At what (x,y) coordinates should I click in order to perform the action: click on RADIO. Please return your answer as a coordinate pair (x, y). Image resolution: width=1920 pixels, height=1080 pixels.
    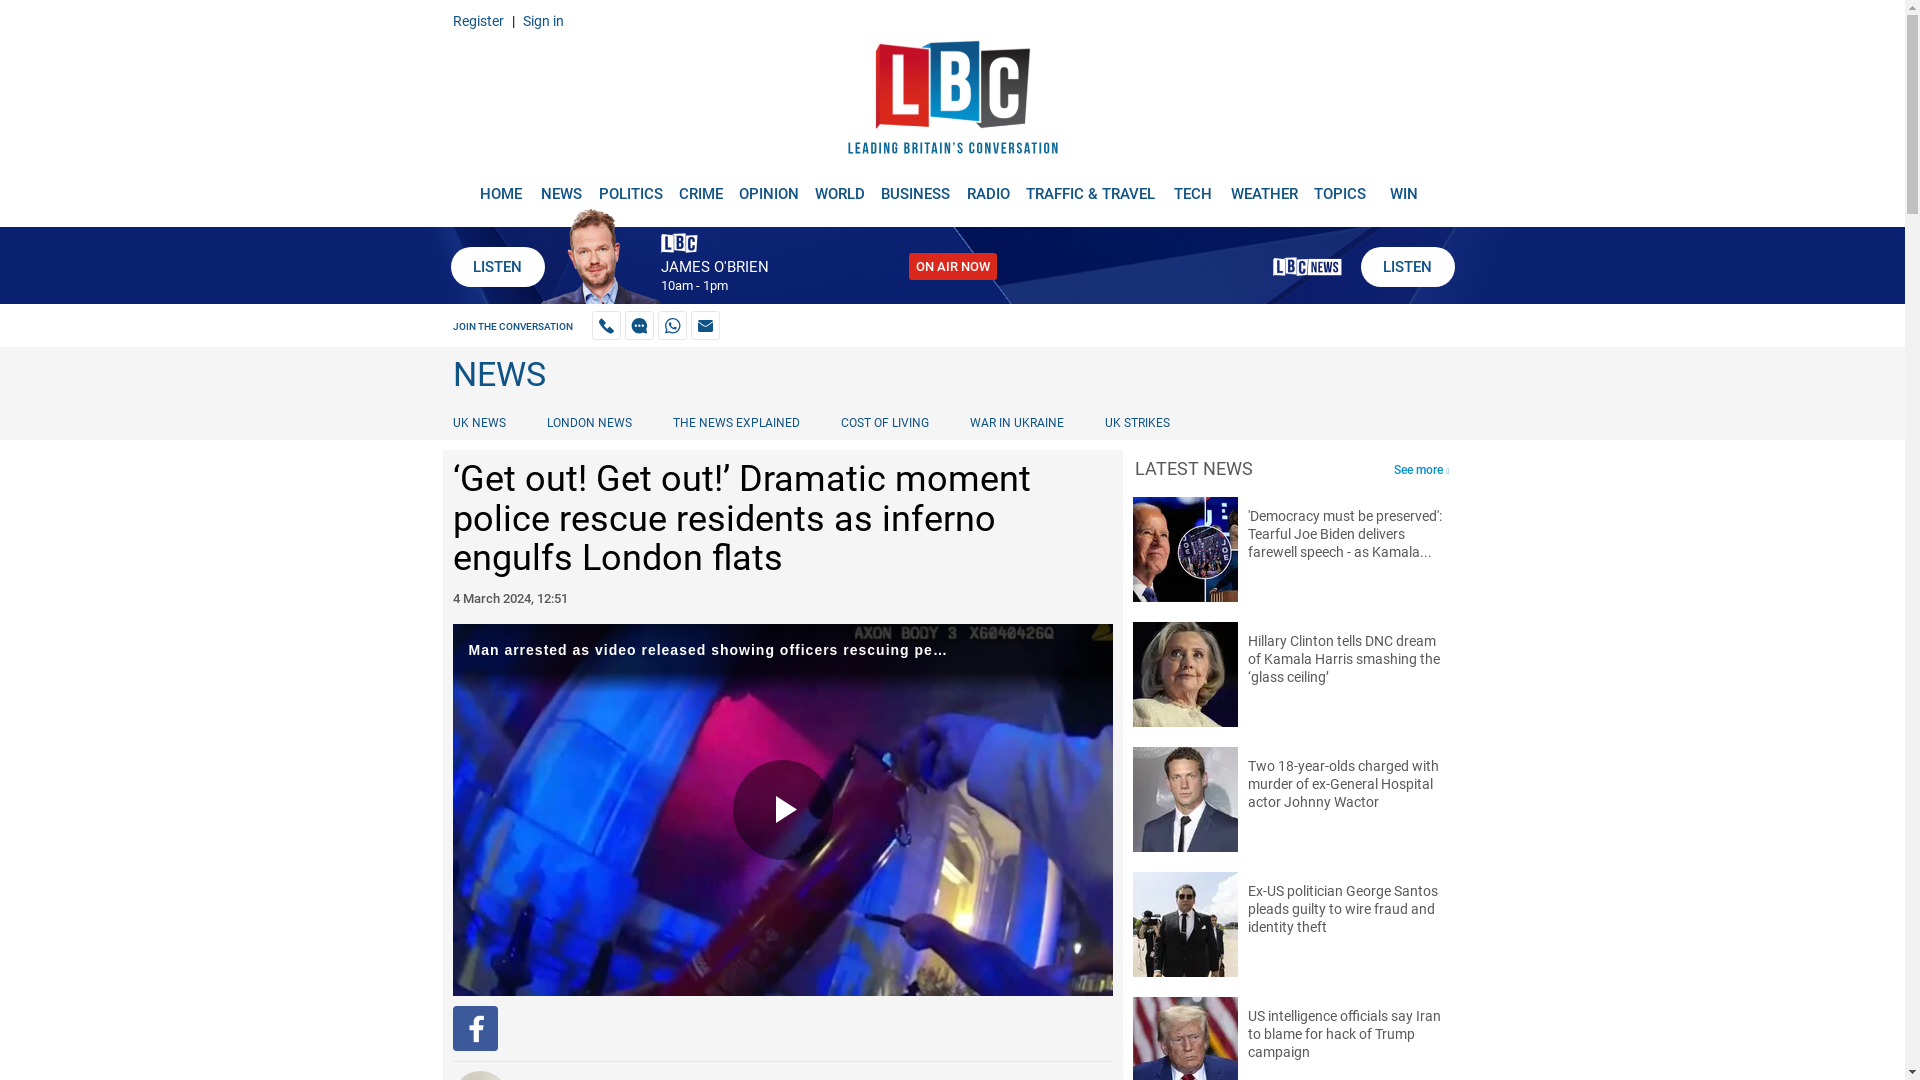
    Looking at the image, I should click on (988, 186).